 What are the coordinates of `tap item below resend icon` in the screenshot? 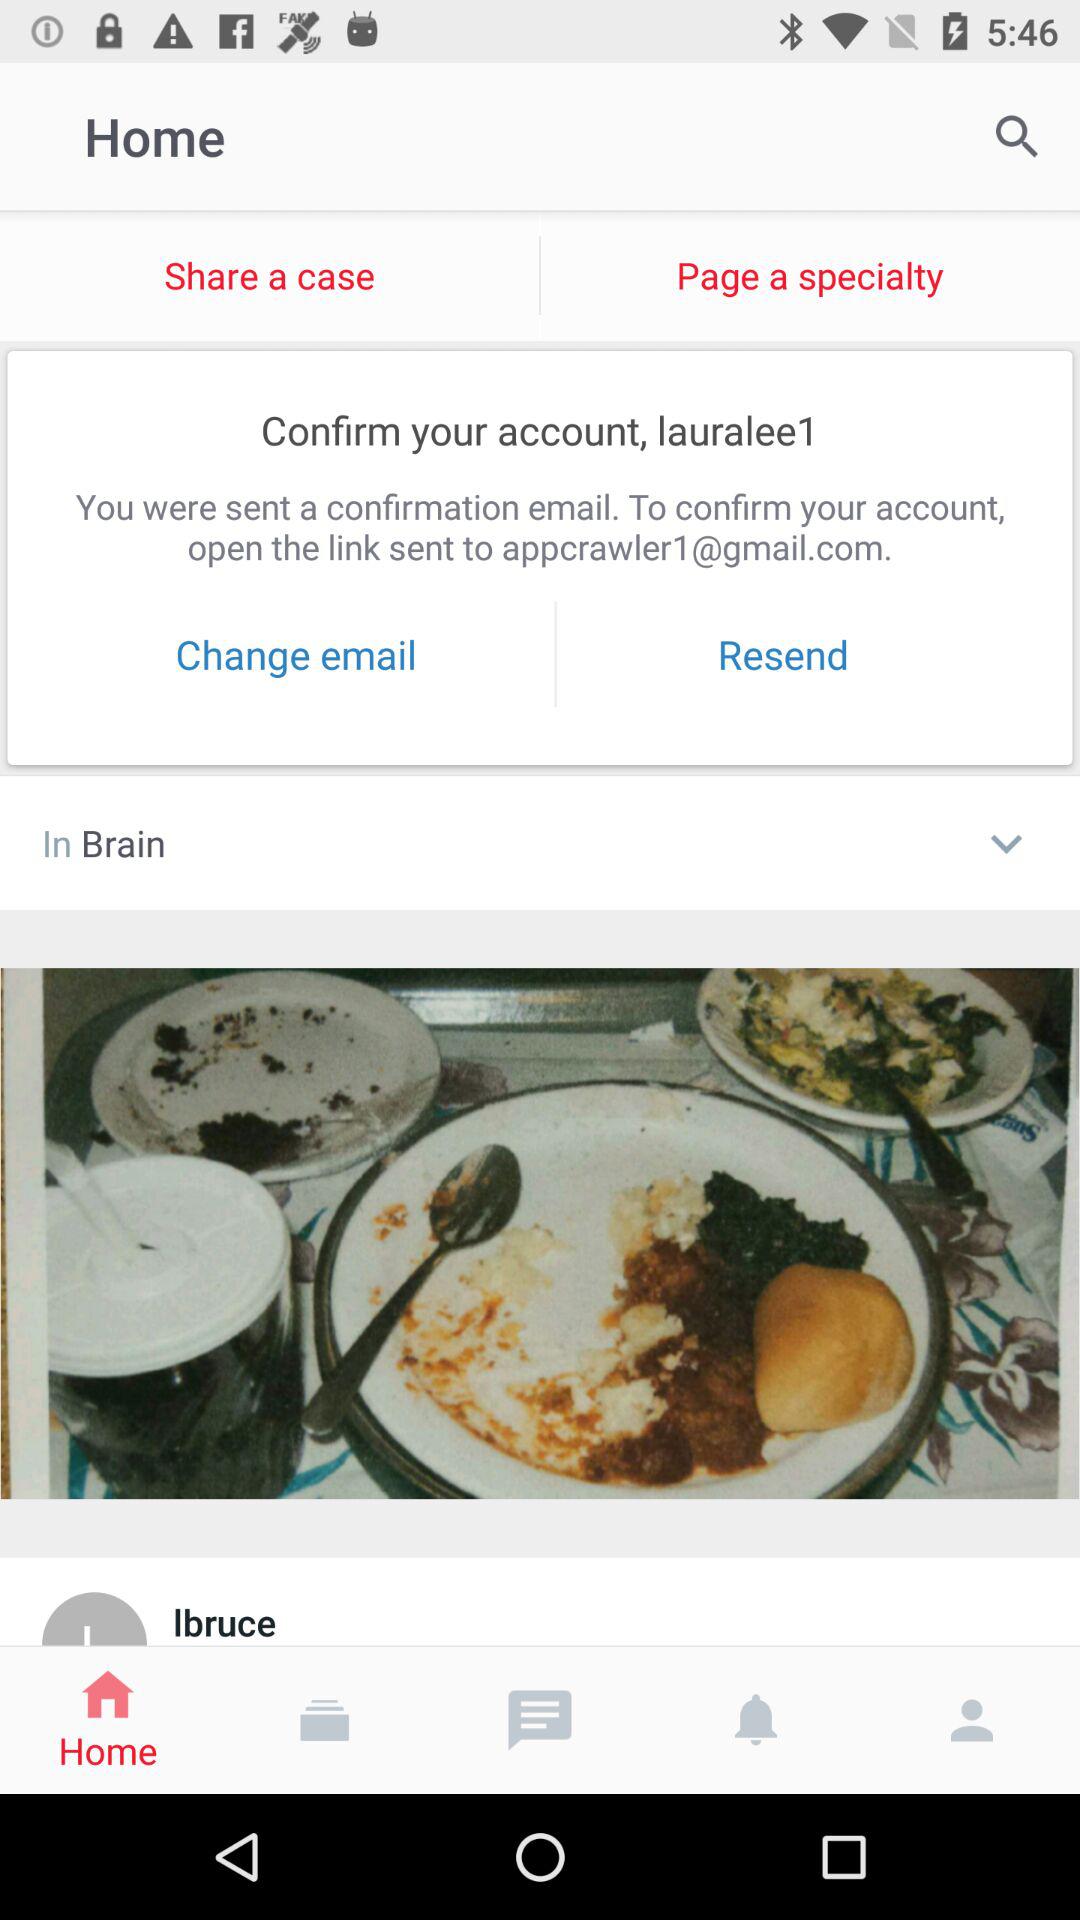 It's located at (1006, 842).